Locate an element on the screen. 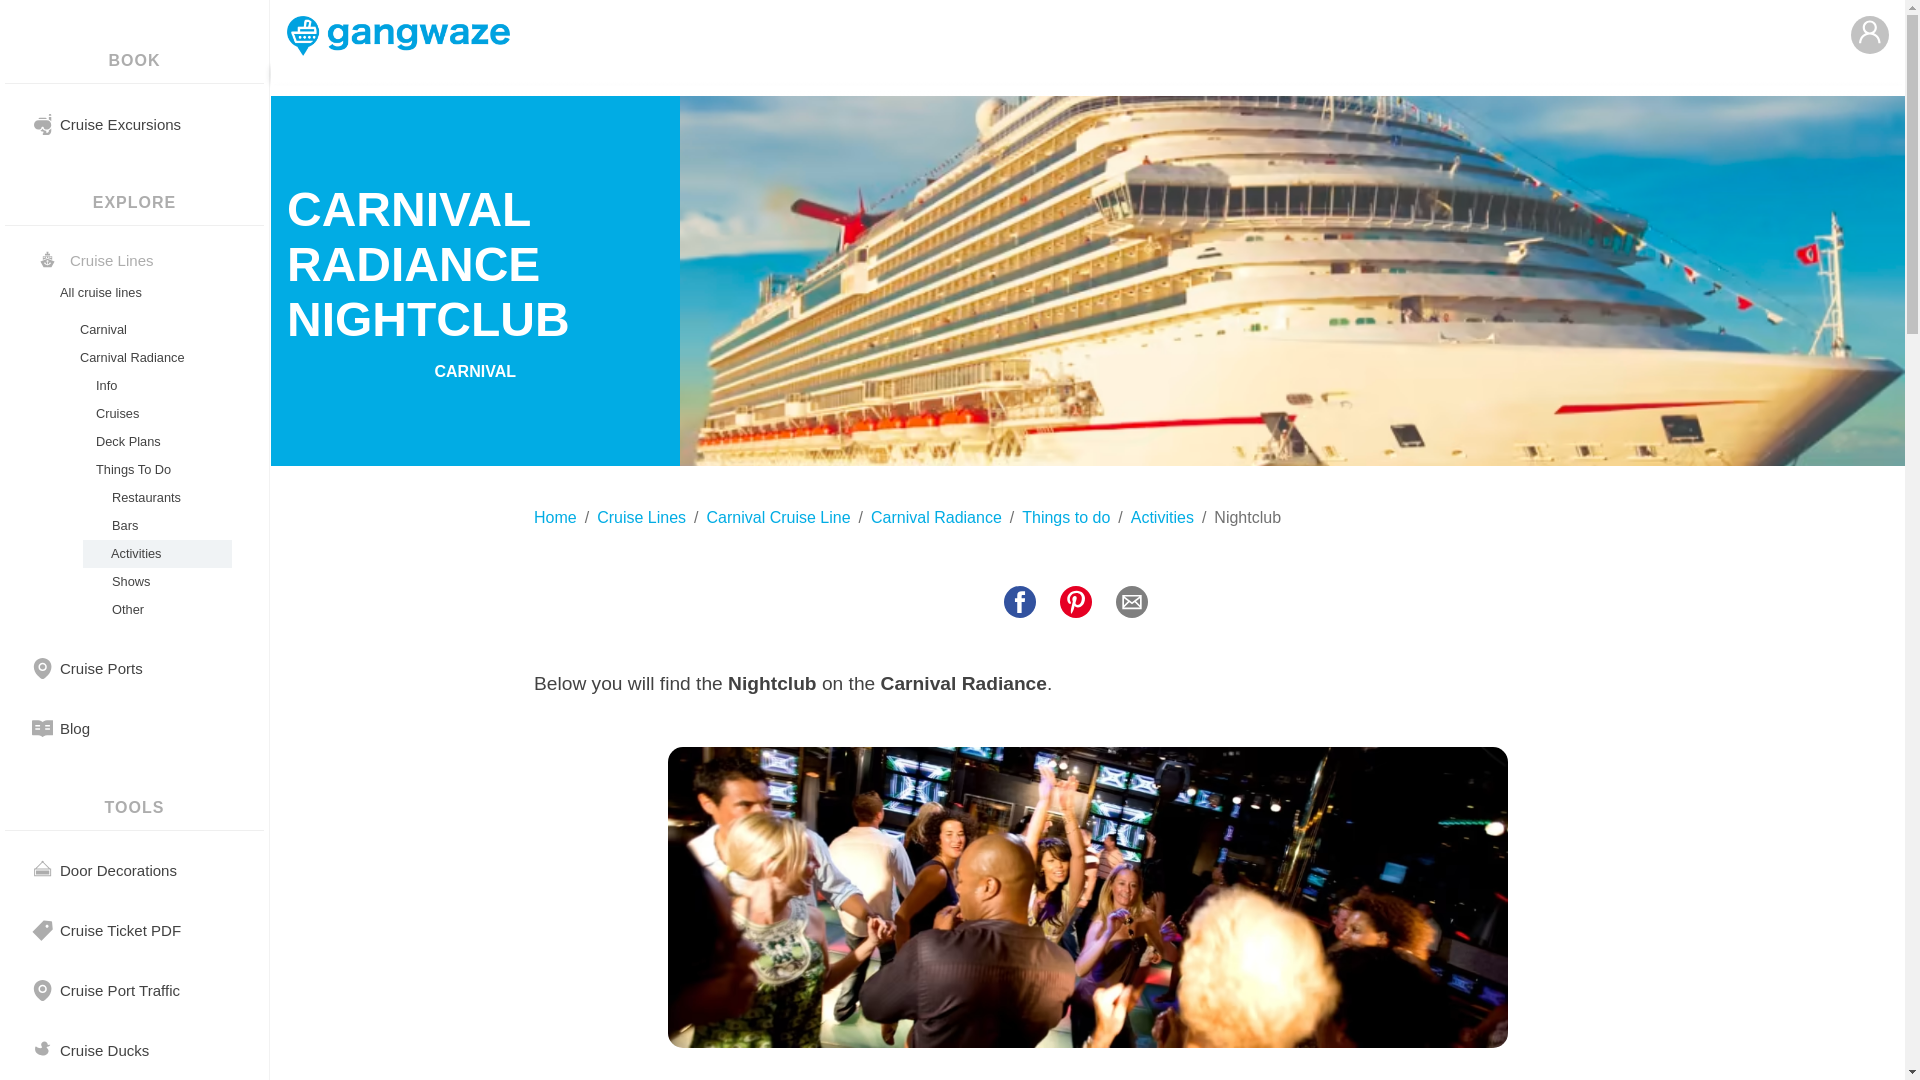 This screenshot has height=1080, width=1920. Carnival Radiance Restaurants is located at coordinates (154, 497).